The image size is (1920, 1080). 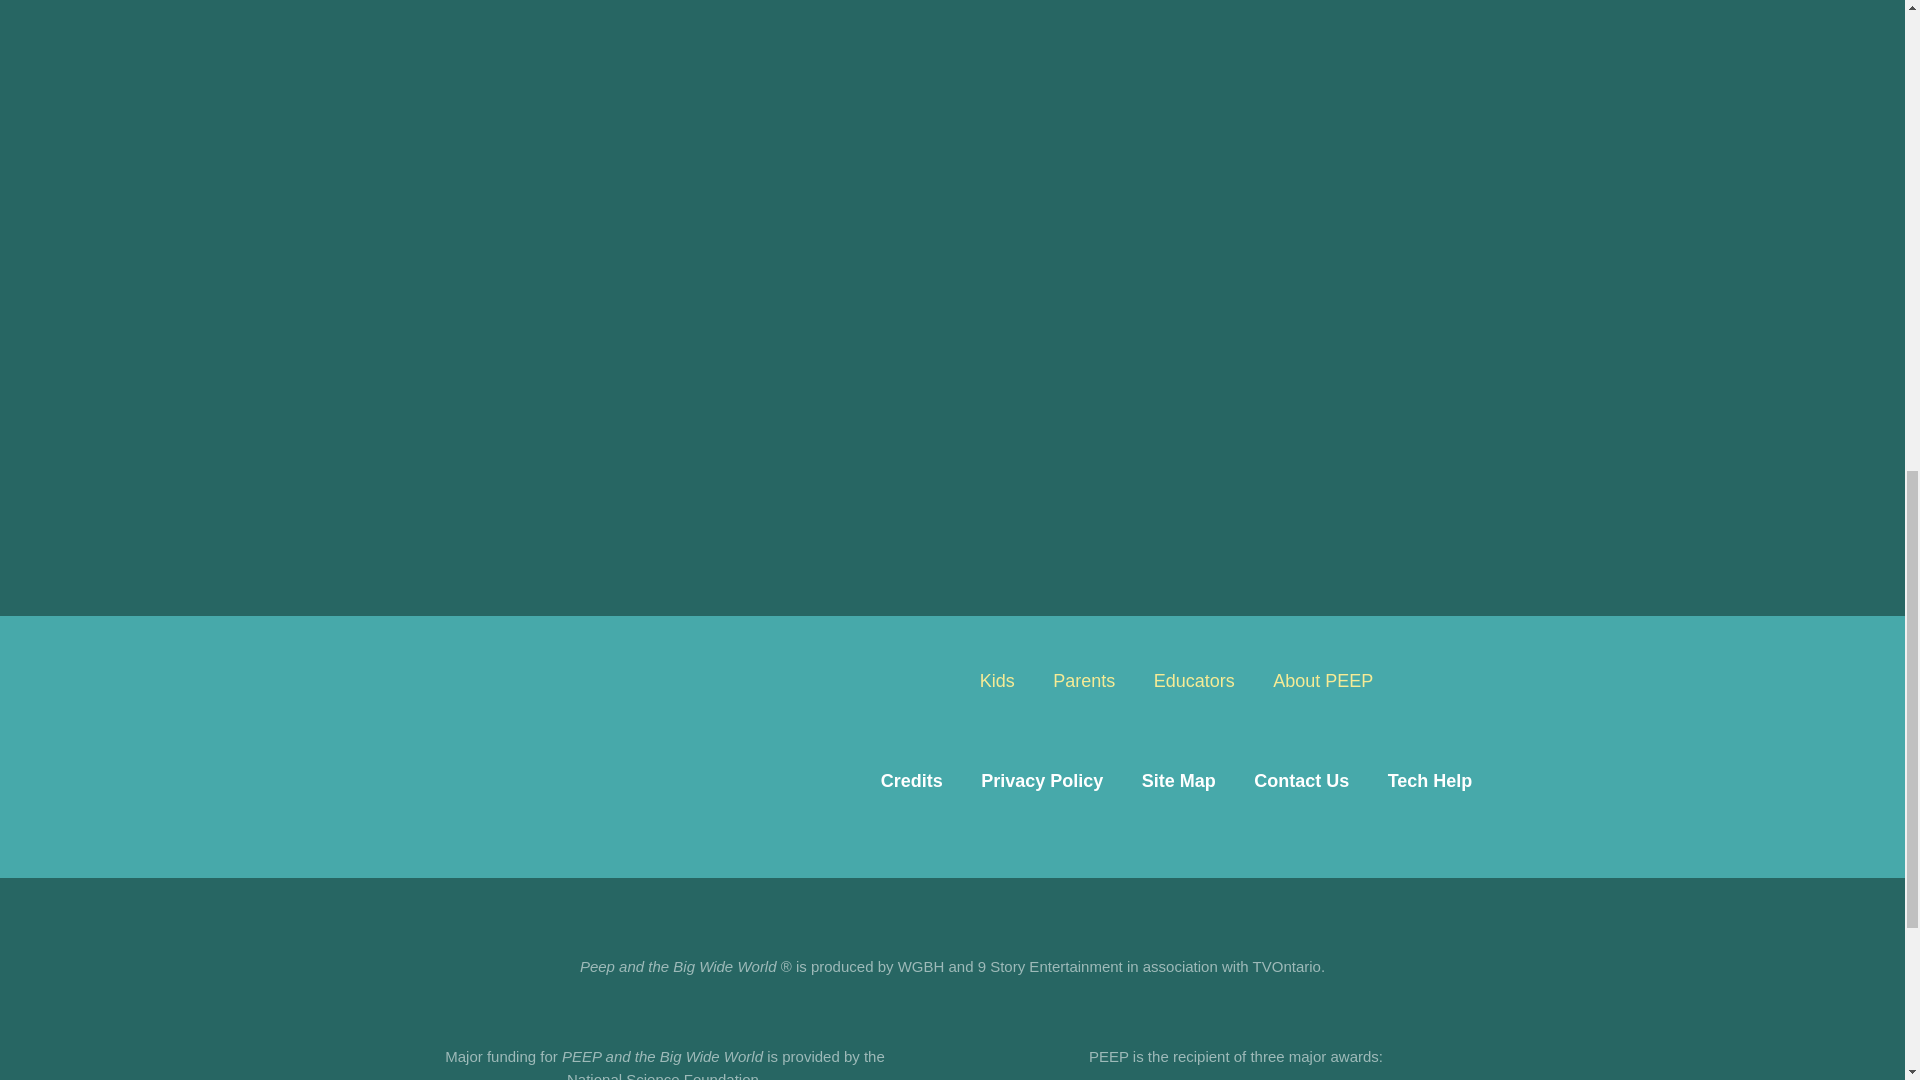 What do you see at coordinates (997, 680) in the screenshot?
I see `Kids` at bounding box center [997, 680].